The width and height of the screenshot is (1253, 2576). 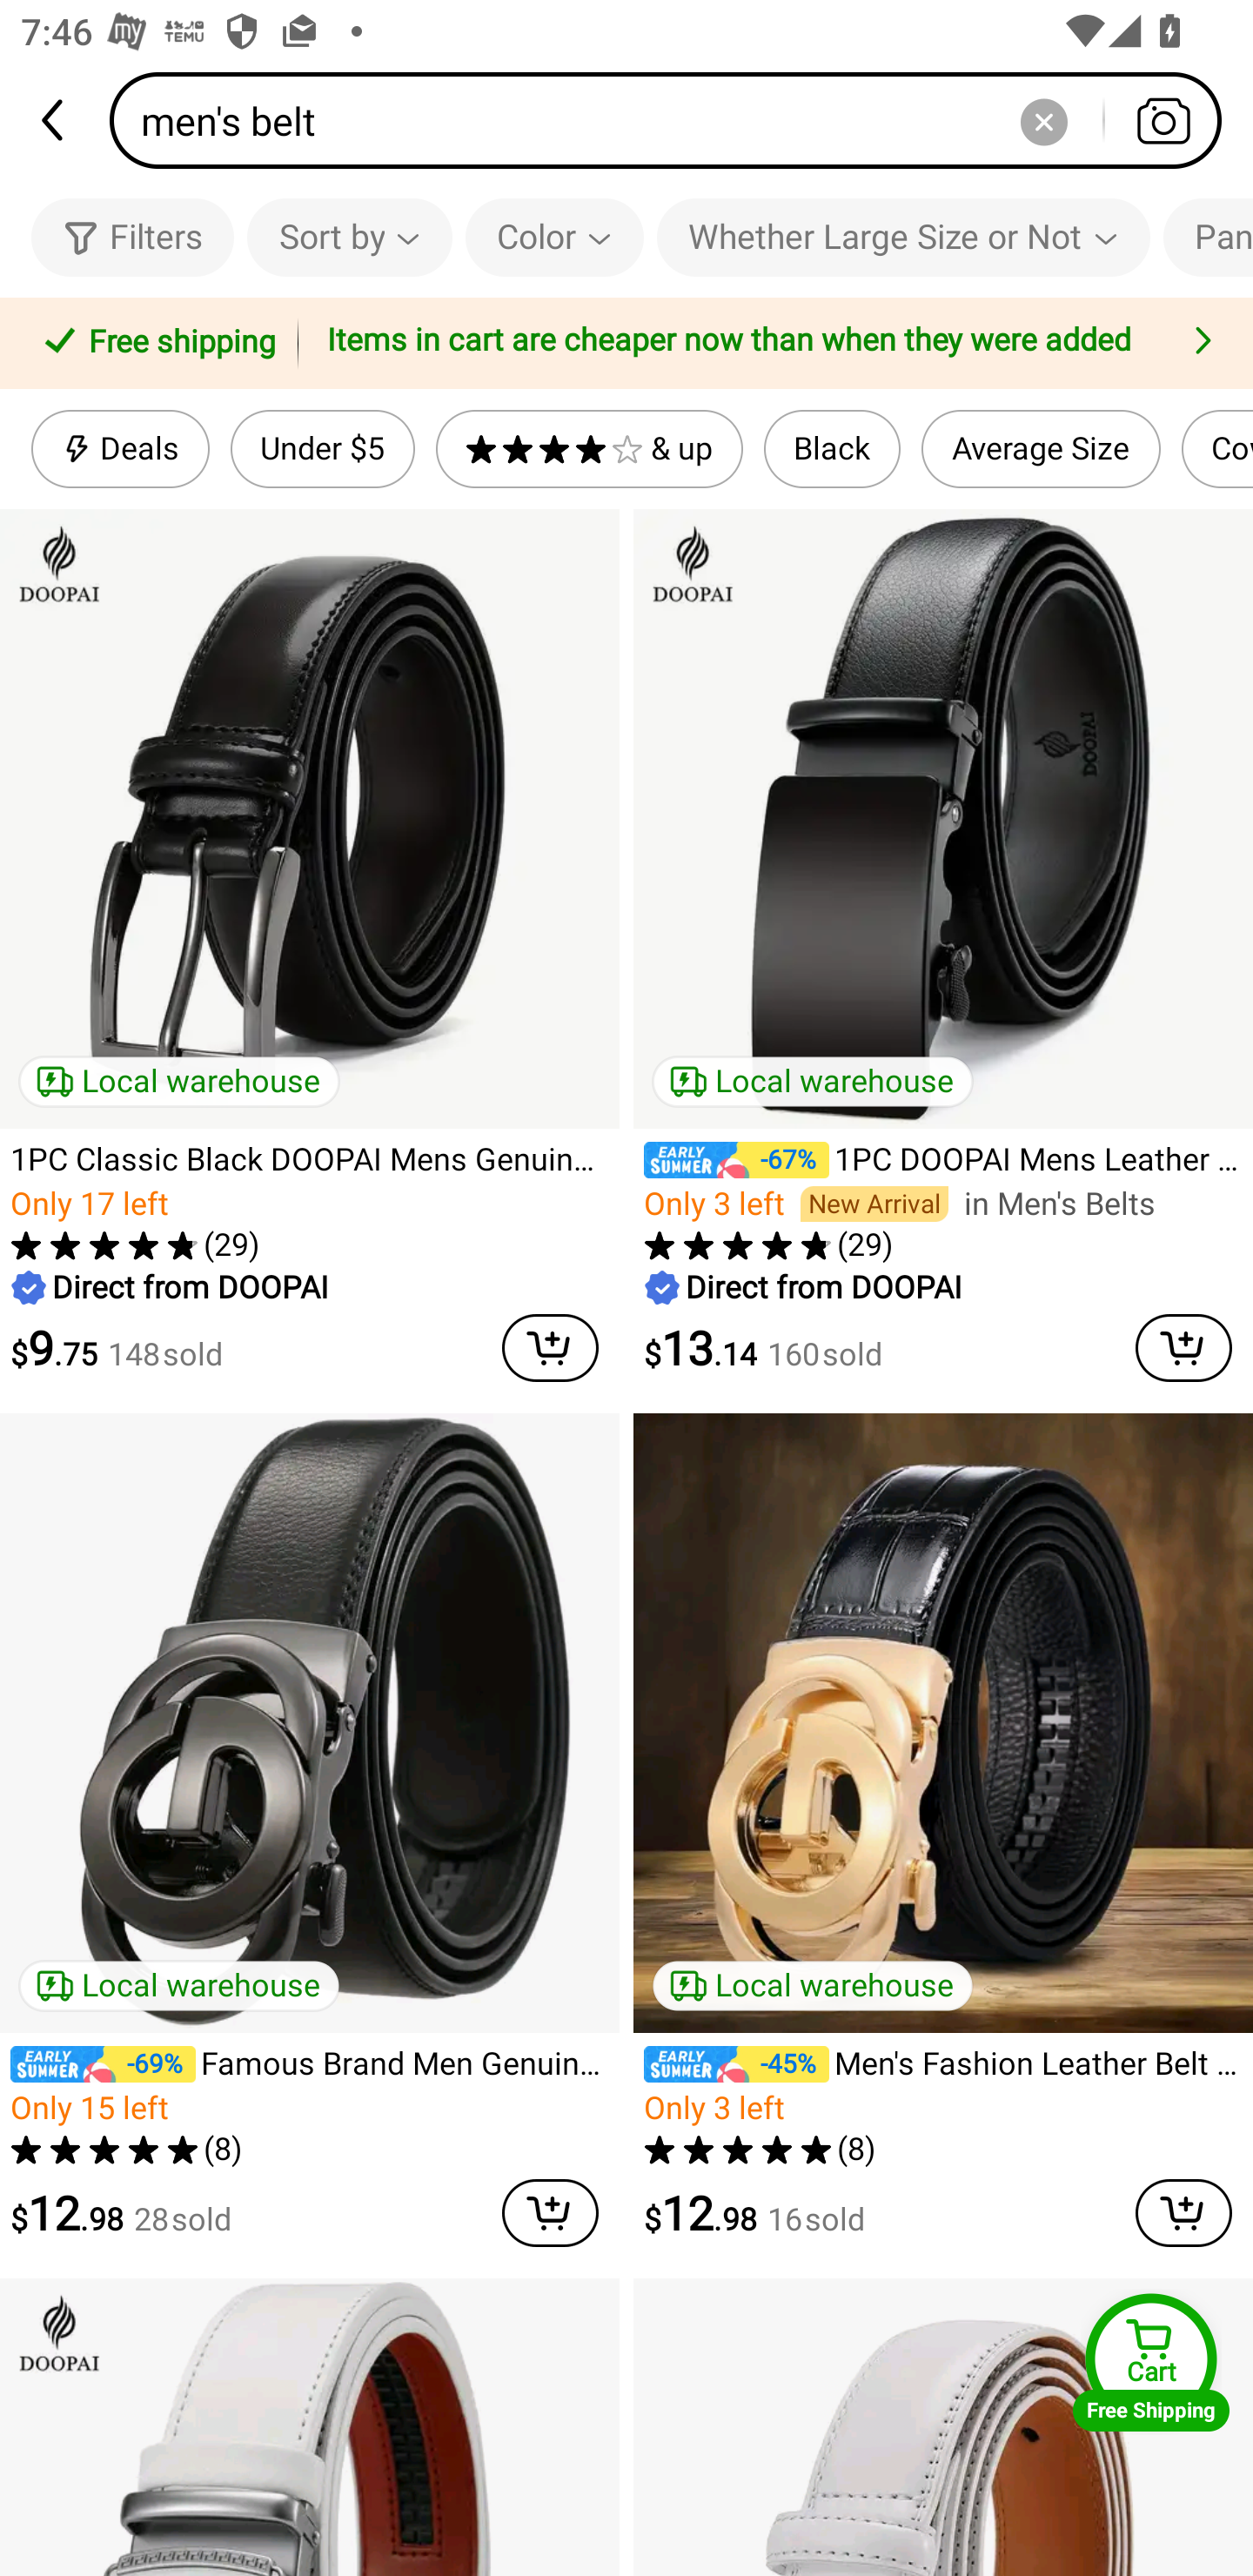 I want to click on Average Size, so click(x=1041, y=449).